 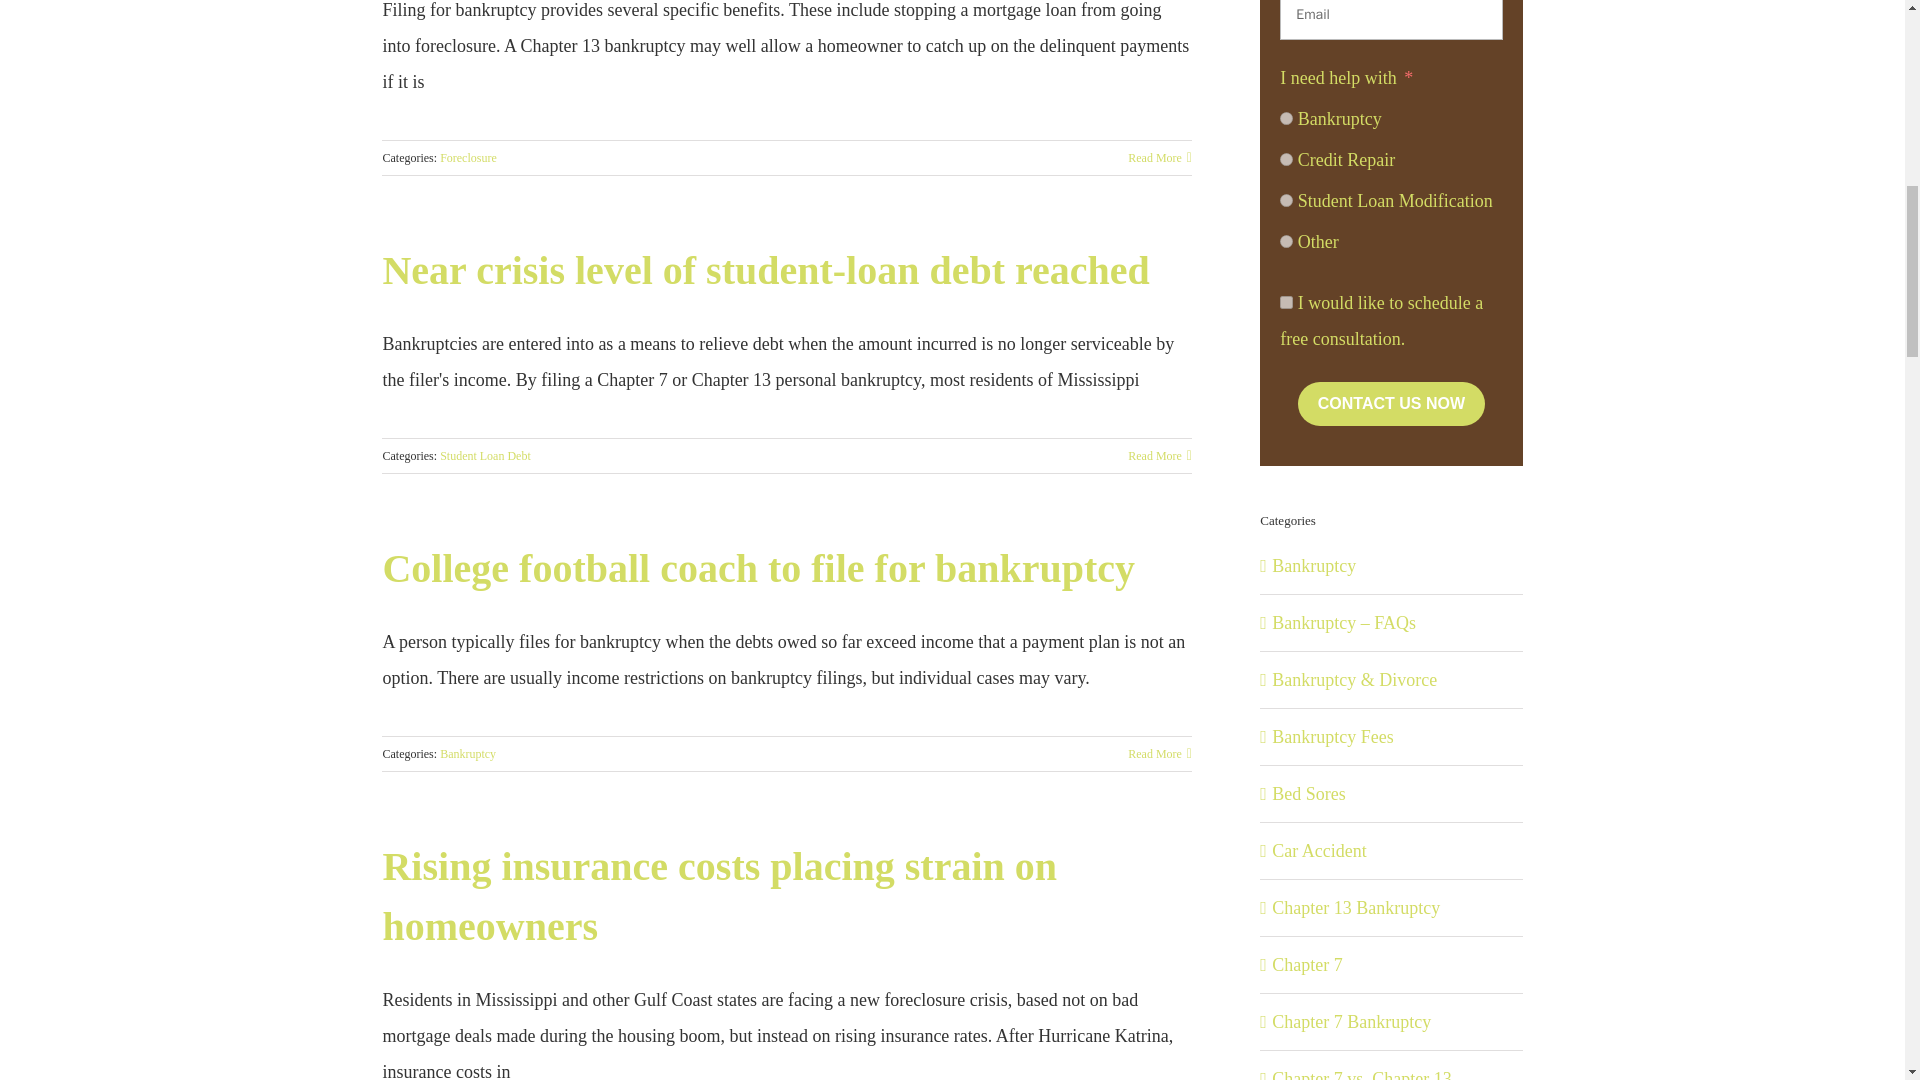 I want to click on Student Loan Modification, so click(x=1286, y=200).